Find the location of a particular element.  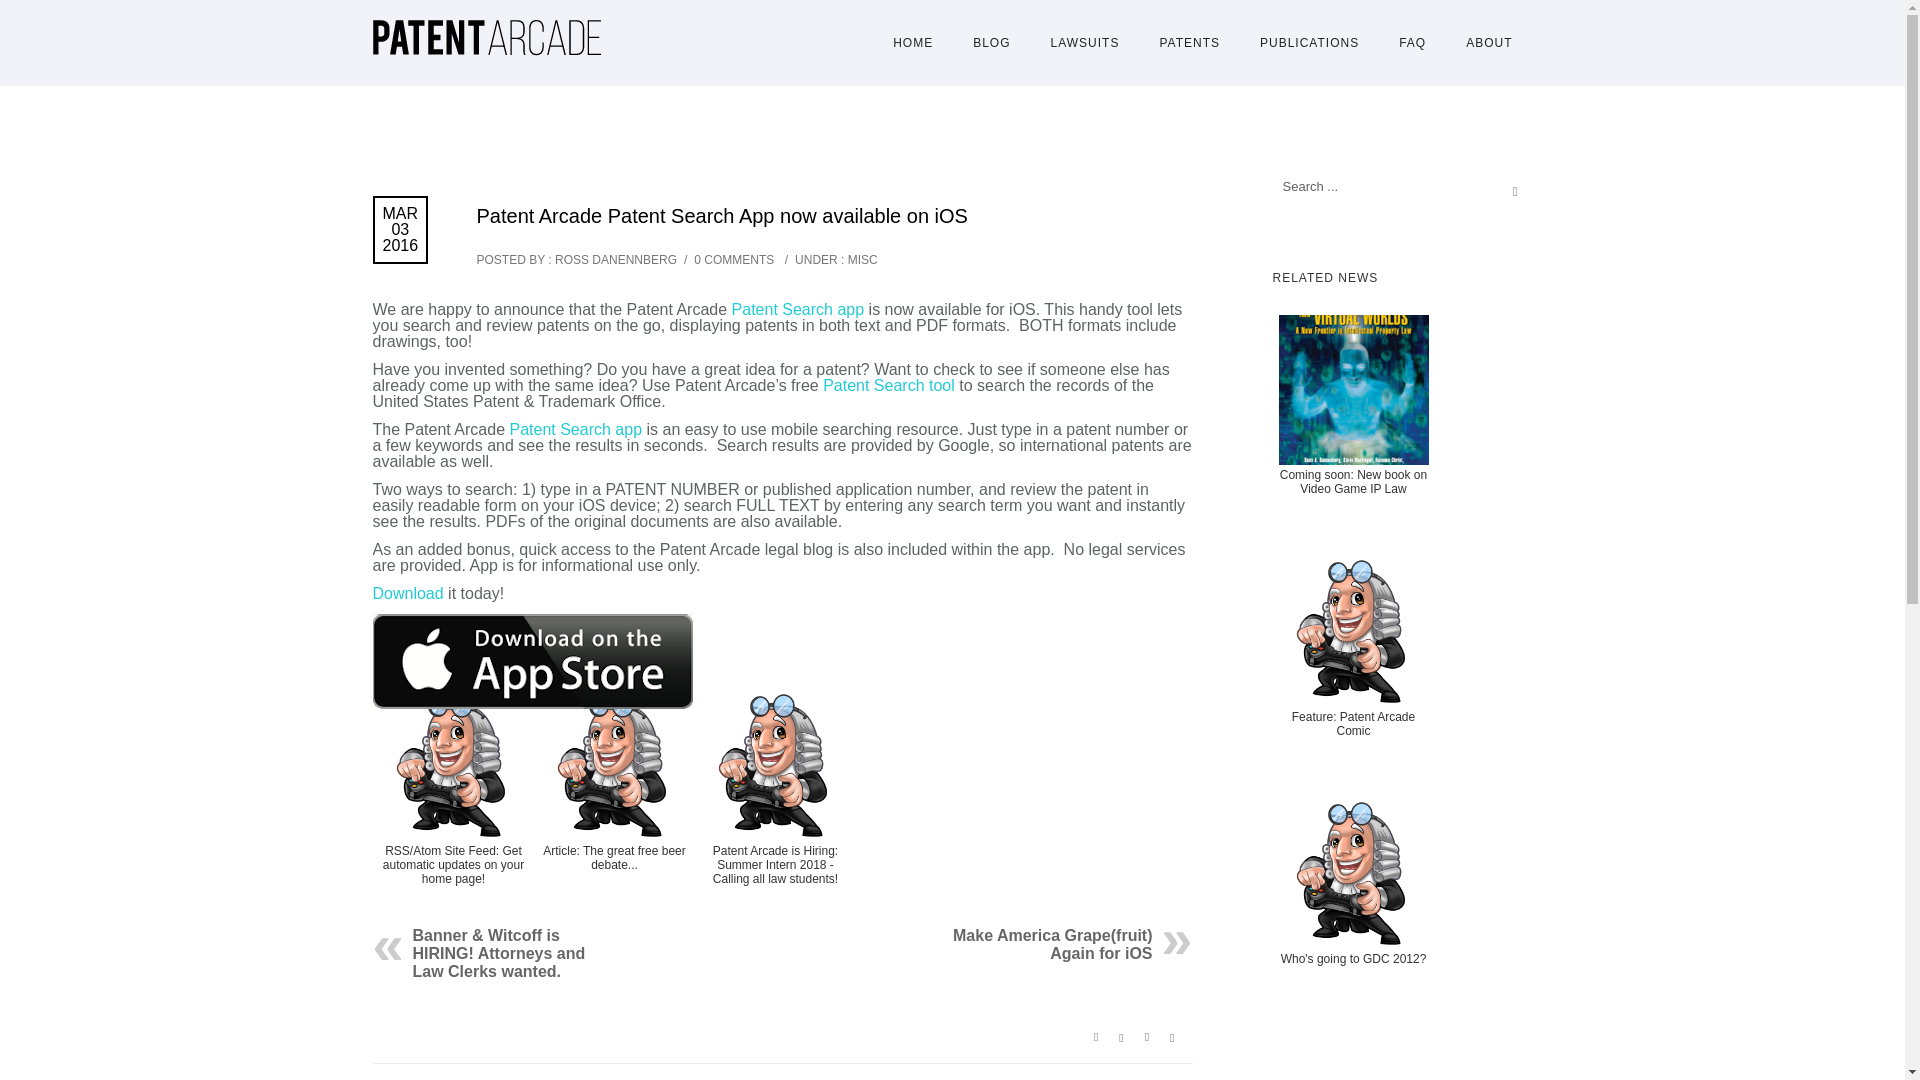

Patent Arcade Patent Search App now available on iOS is located at coordinates (722, 216).